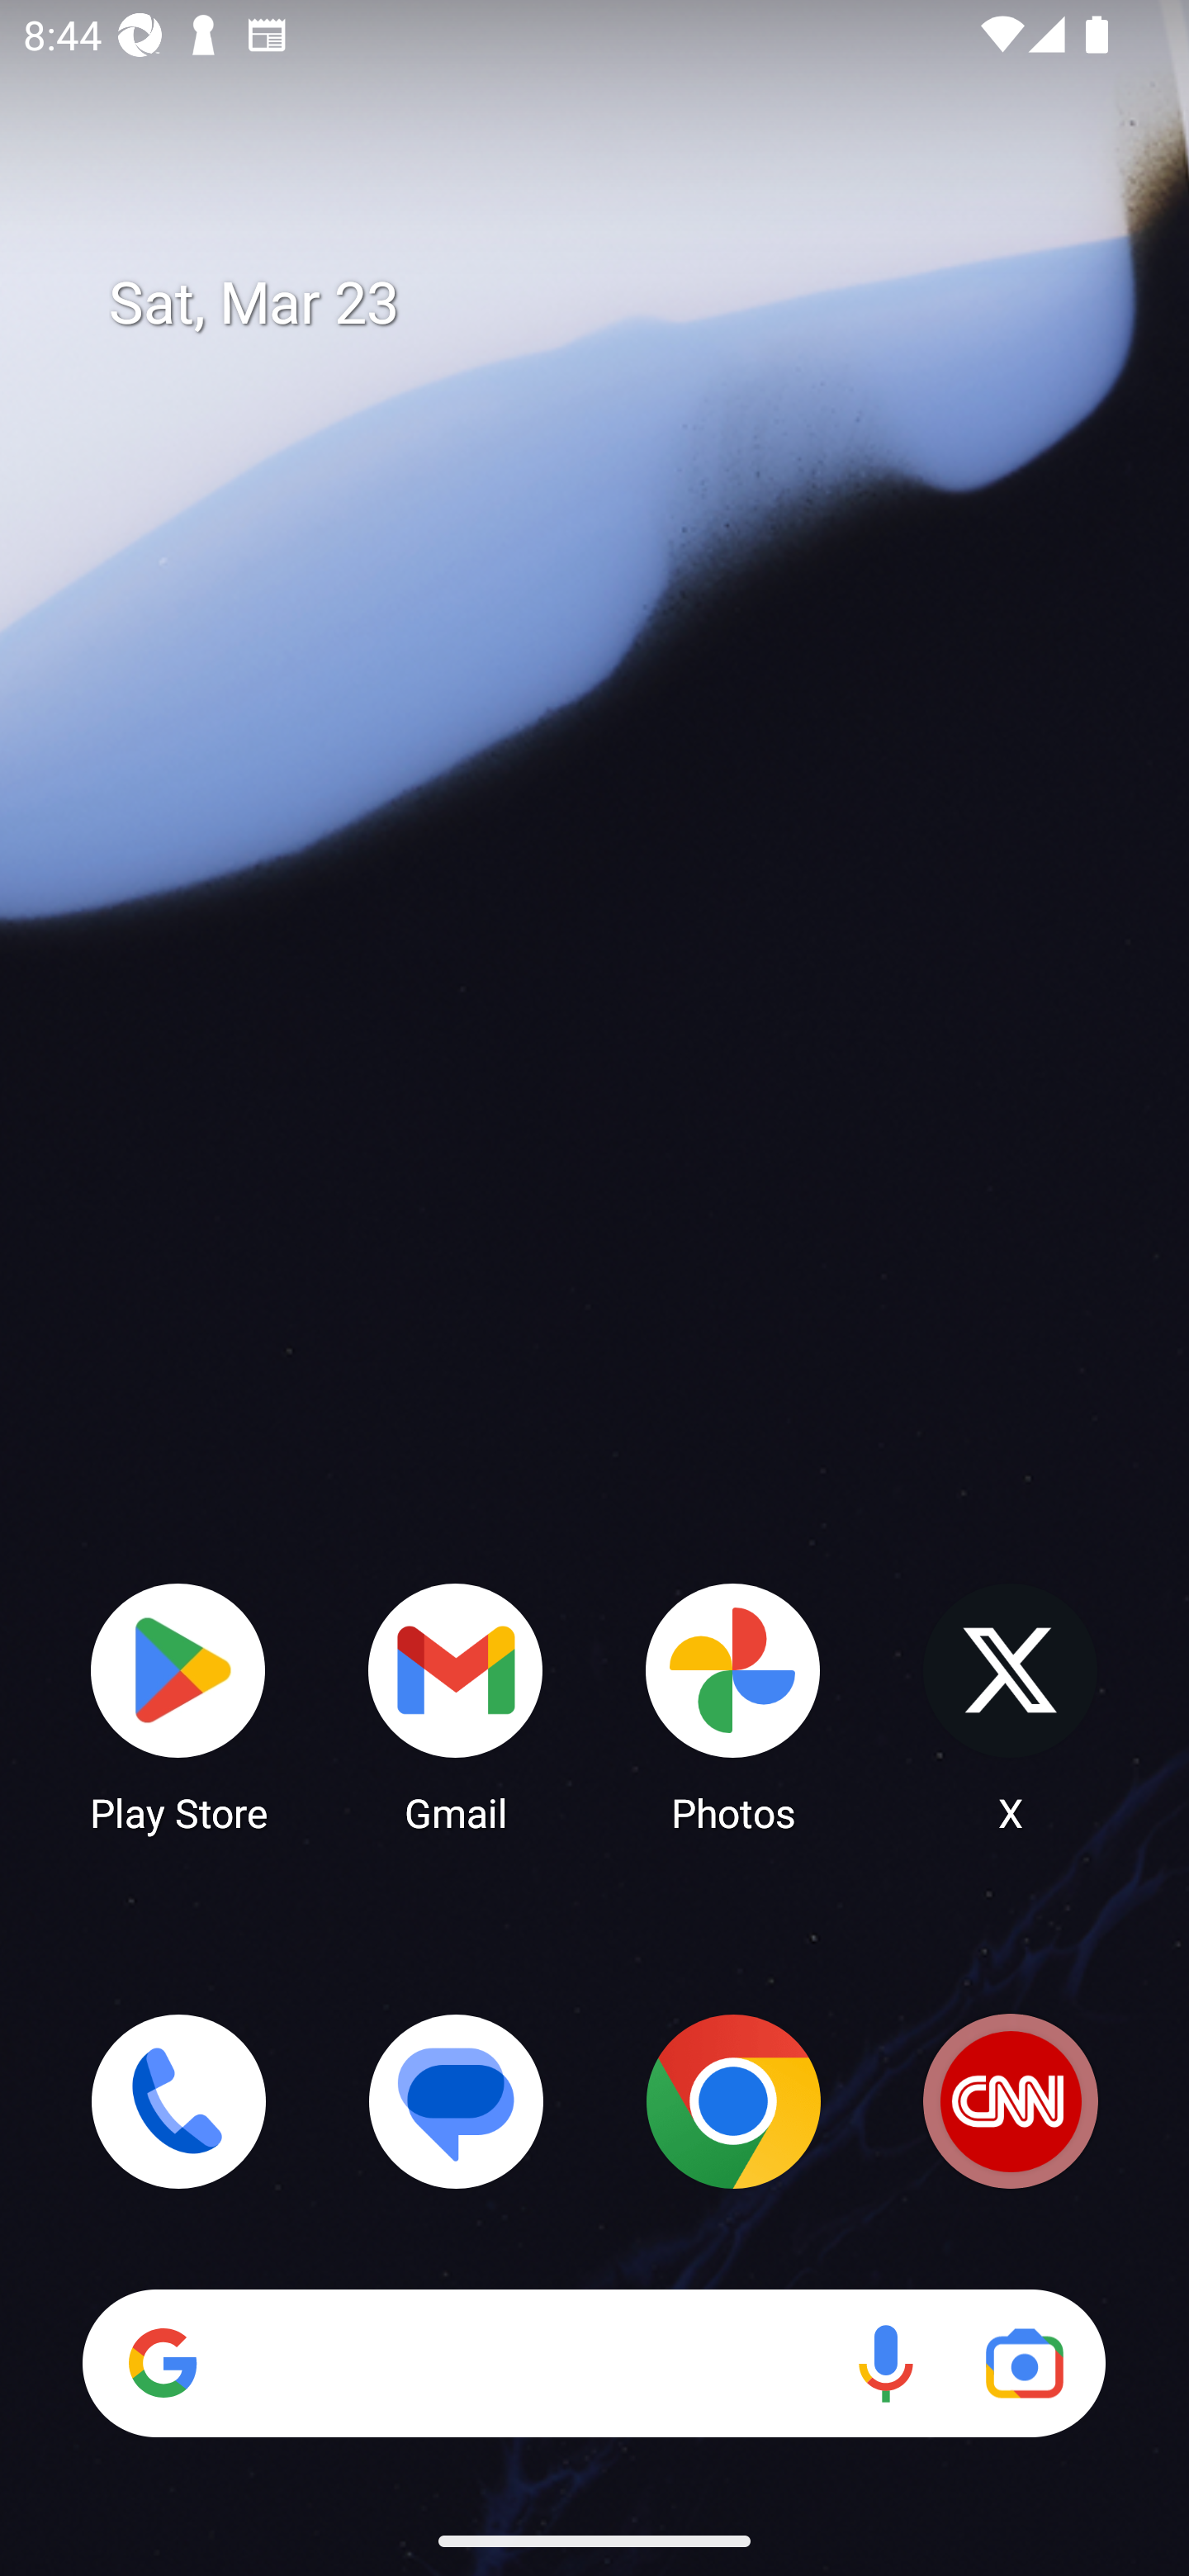 The height and width of the screenshot is (2576, 1189). I want to click on CNN Predicted app: CNN, so click(1011, 2101).